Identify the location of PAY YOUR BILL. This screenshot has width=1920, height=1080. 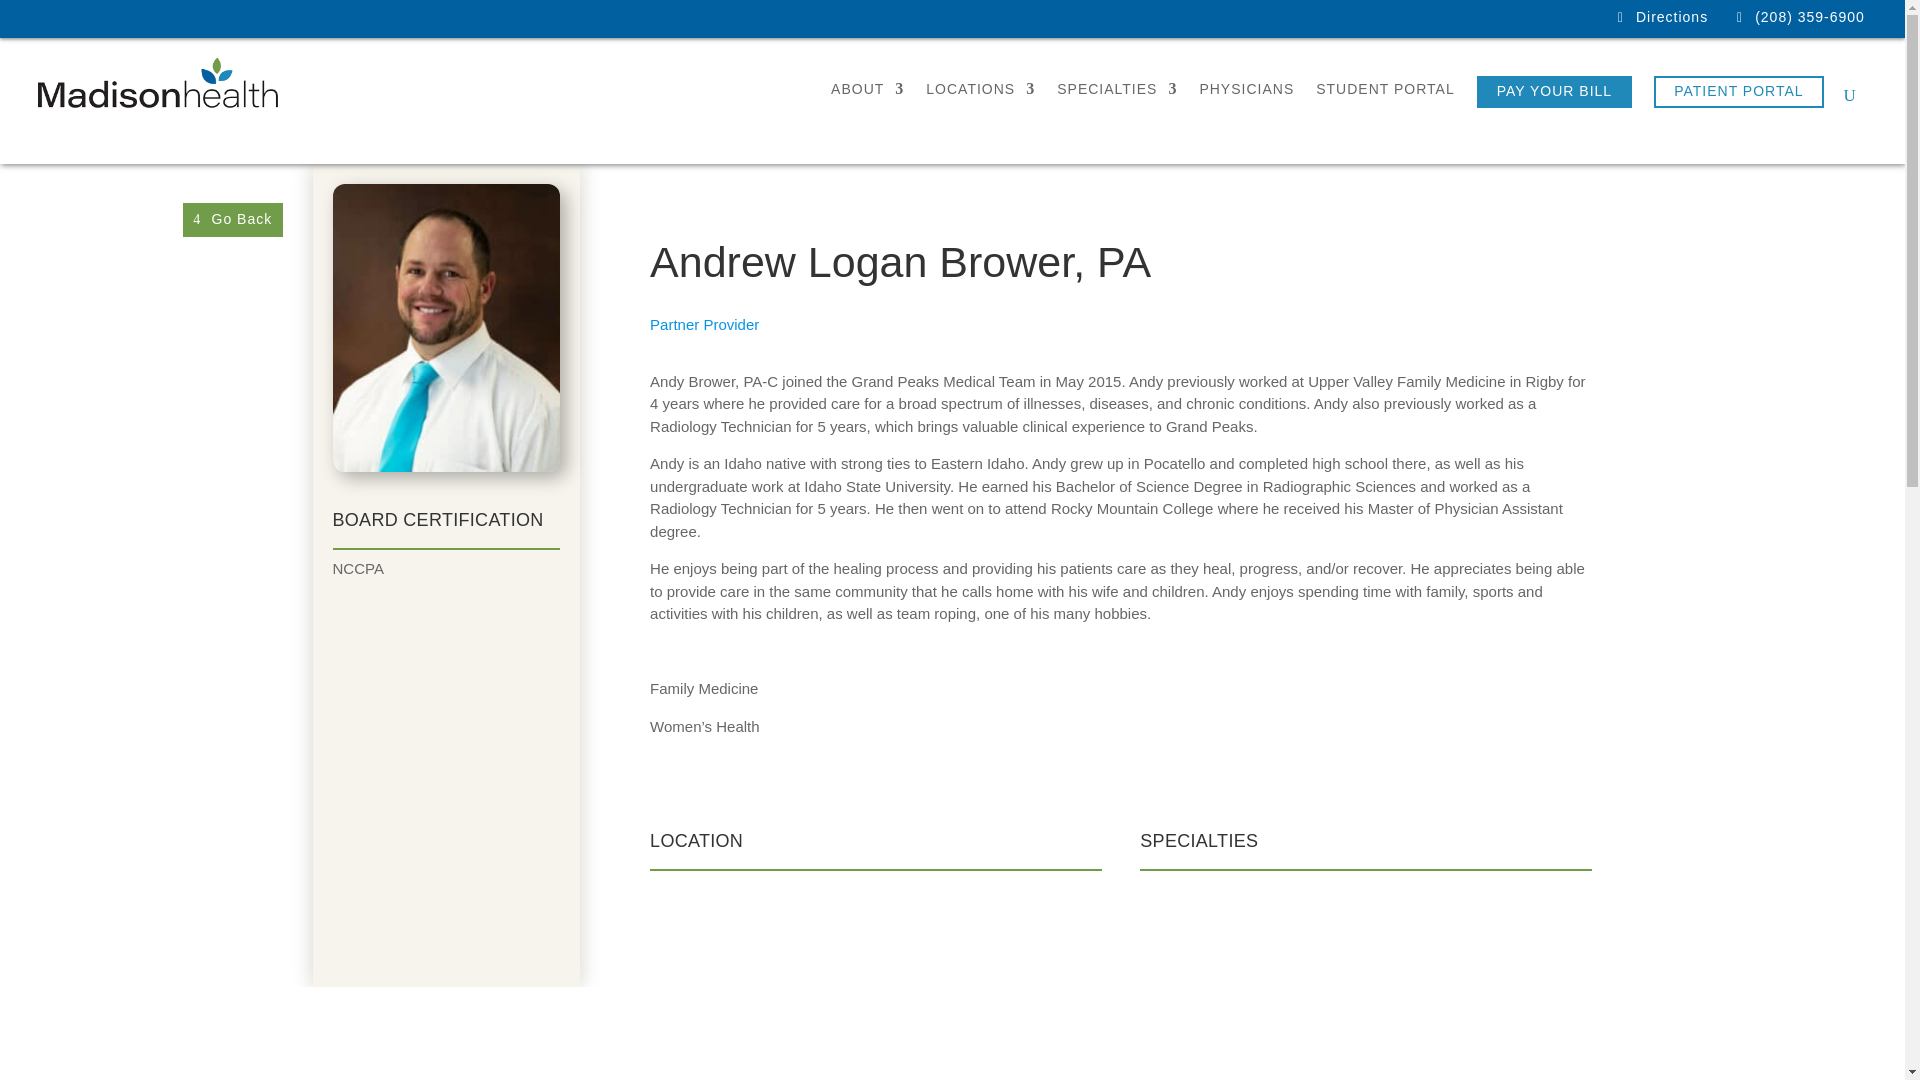
(1554, 92).